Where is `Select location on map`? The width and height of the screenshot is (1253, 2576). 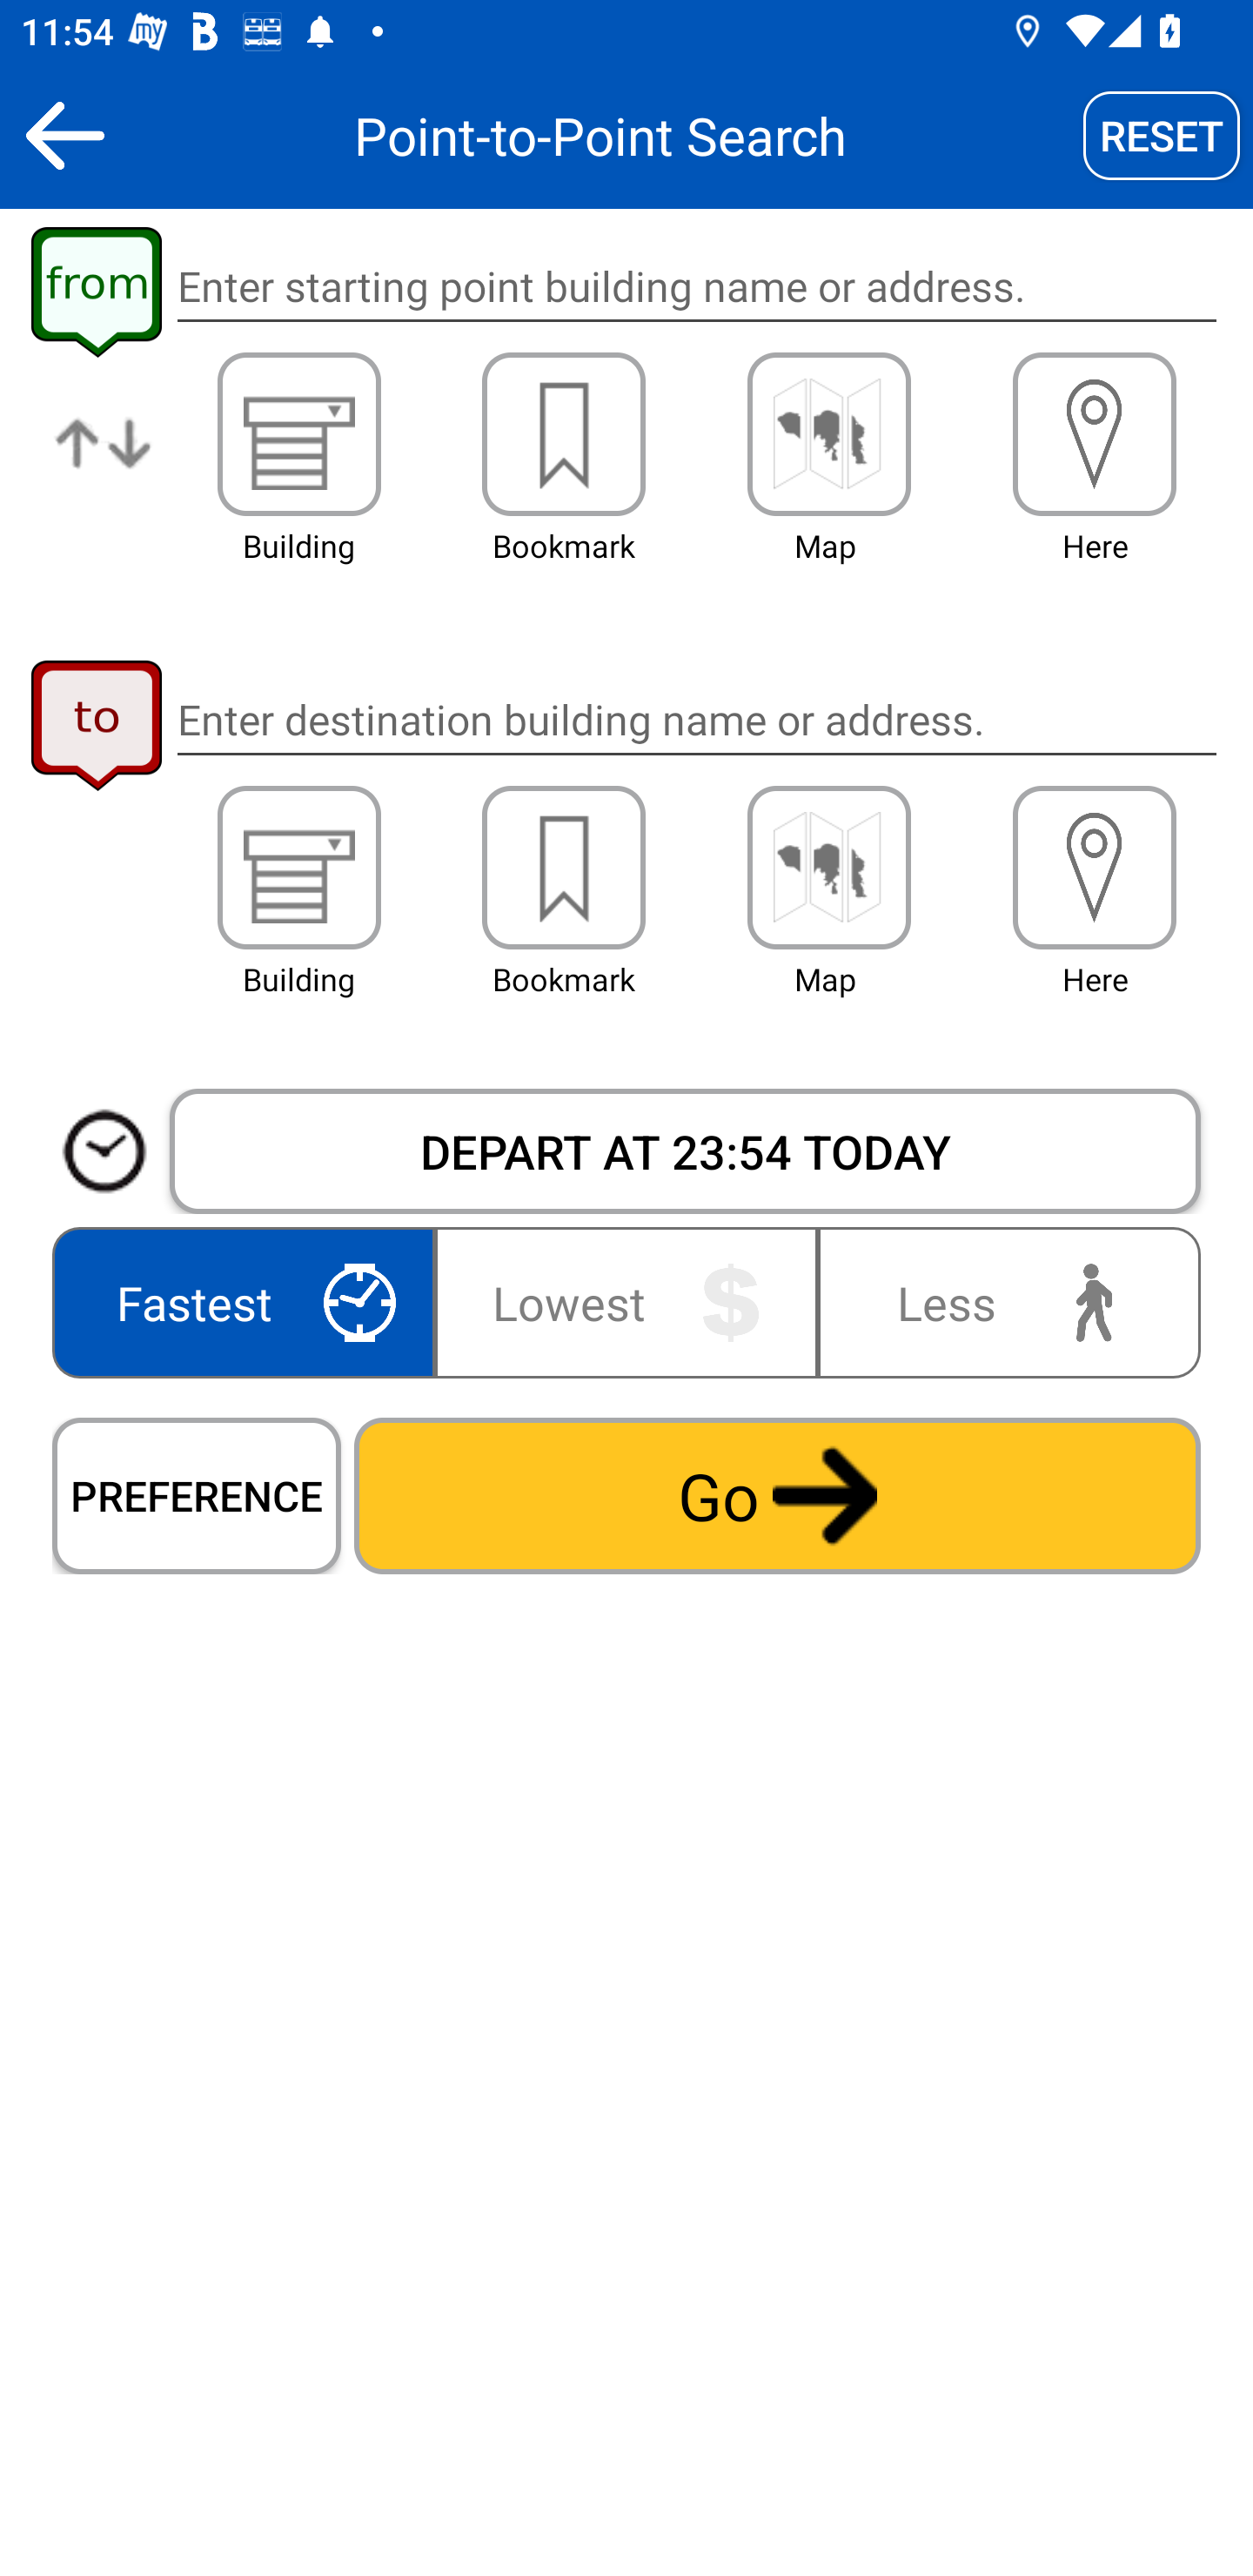 Select location on map is located at coordinates (828, 433).